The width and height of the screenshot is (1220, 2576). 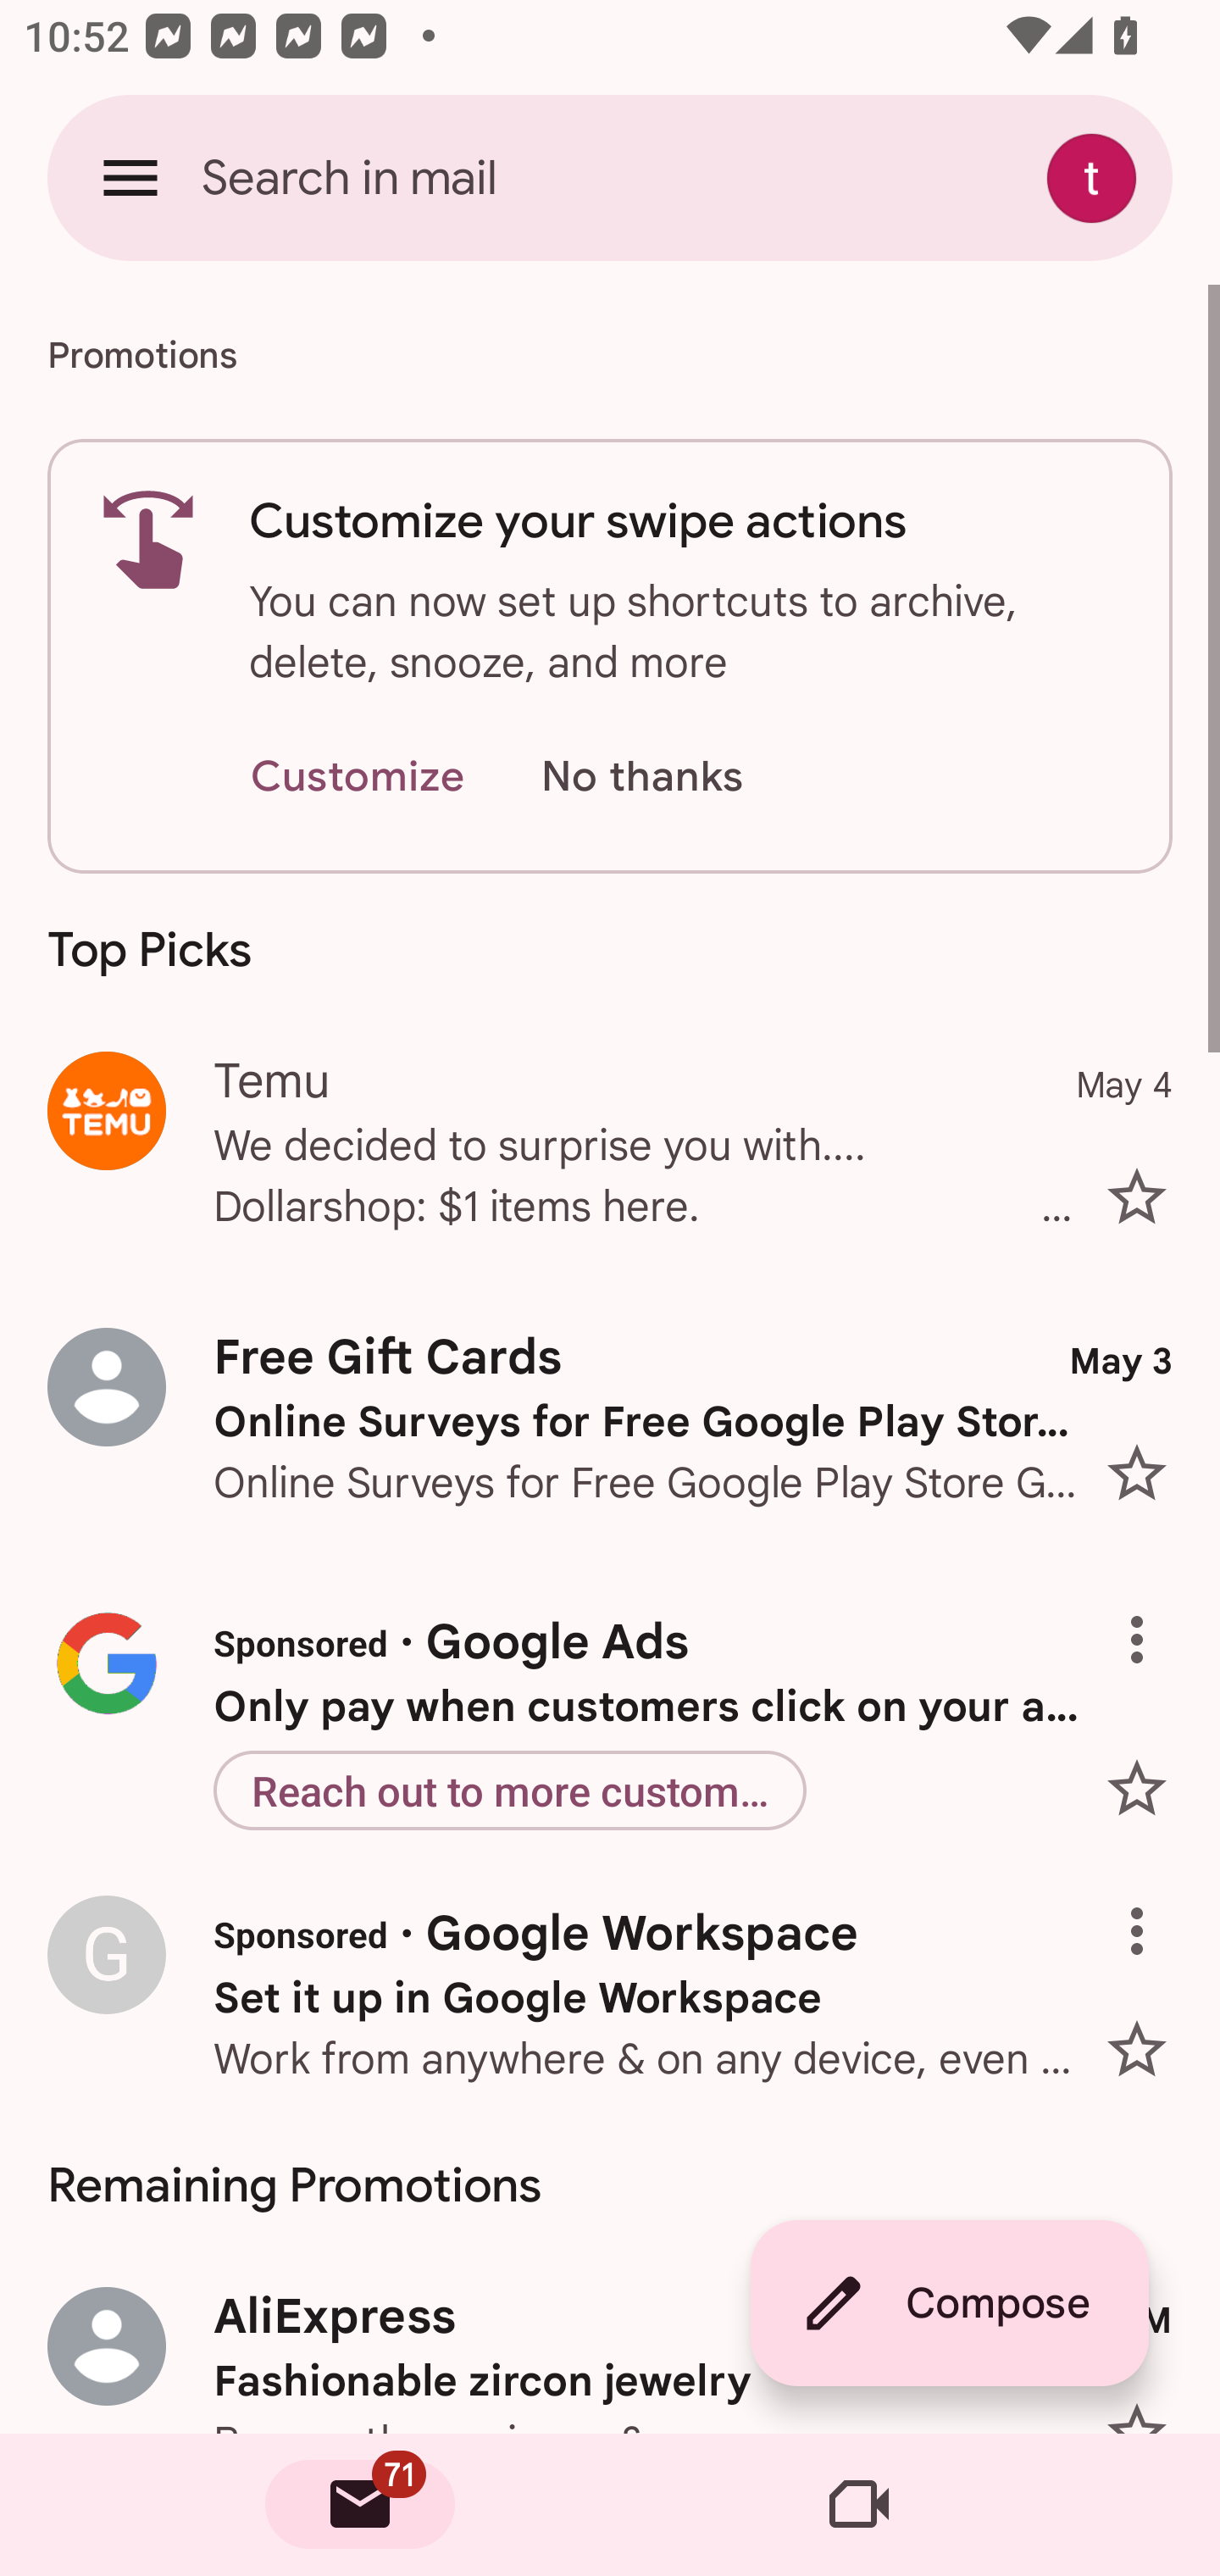 I want to click on Add star, so click(x=1149, y=2039).